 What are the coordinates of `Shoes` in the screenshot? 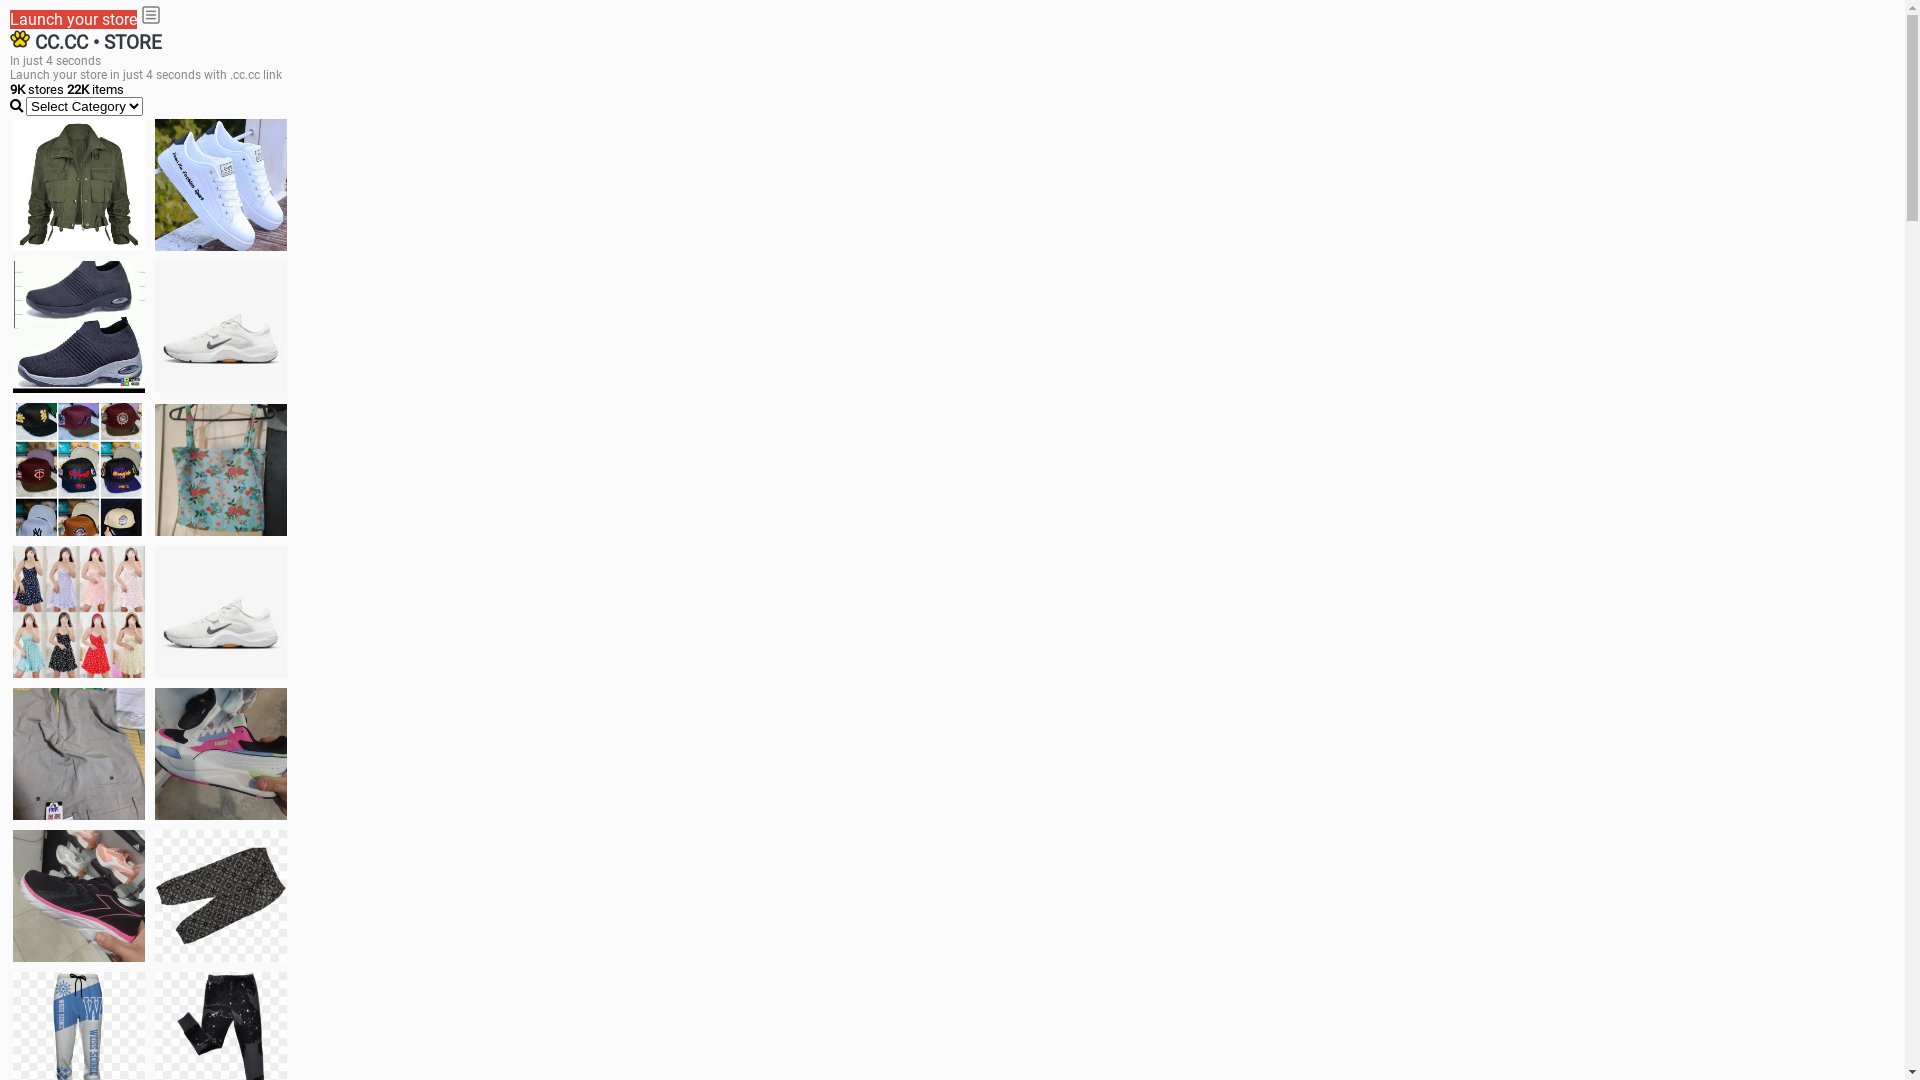 It's located at (221, 612).